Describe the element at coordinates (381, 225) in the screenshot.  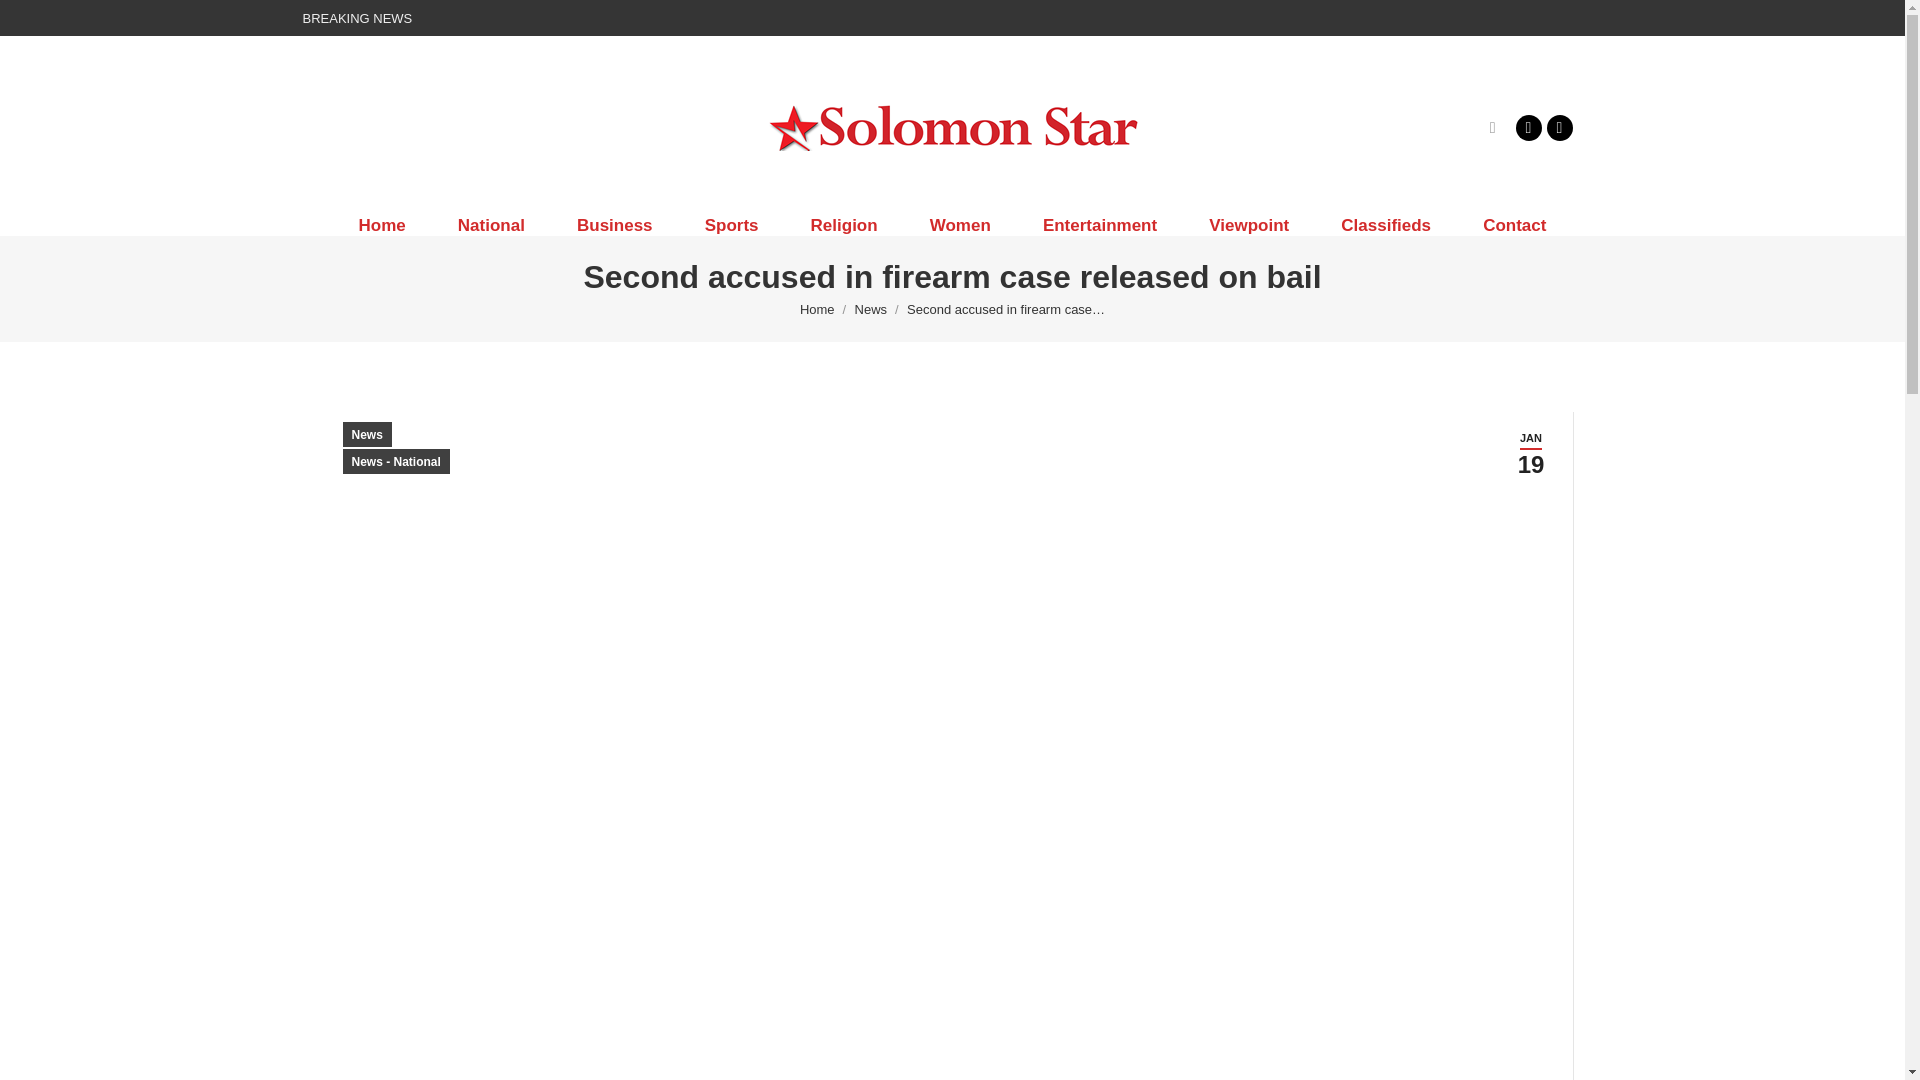
I see `Home` at that location.